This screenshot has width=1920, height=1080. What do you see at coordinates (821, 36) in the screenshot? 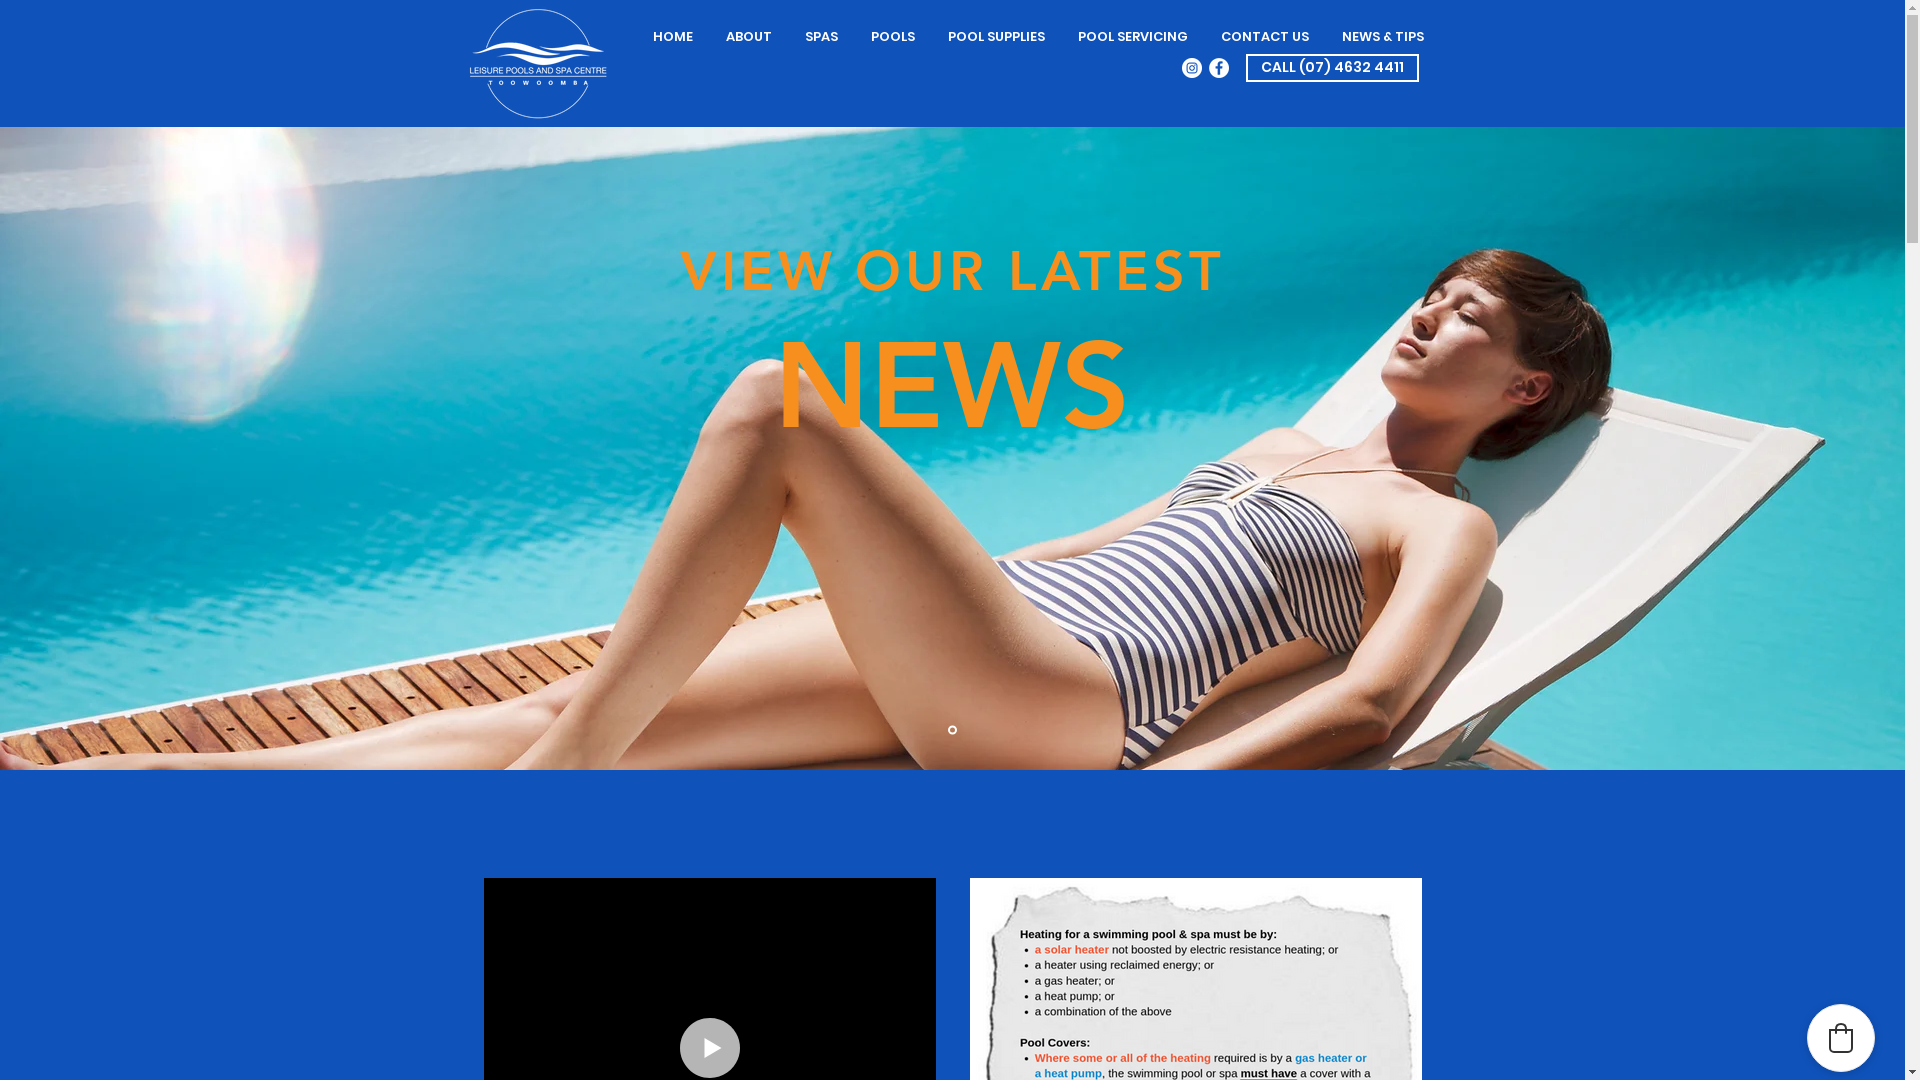
I see `SPAS` at bounding box center [821, 36].